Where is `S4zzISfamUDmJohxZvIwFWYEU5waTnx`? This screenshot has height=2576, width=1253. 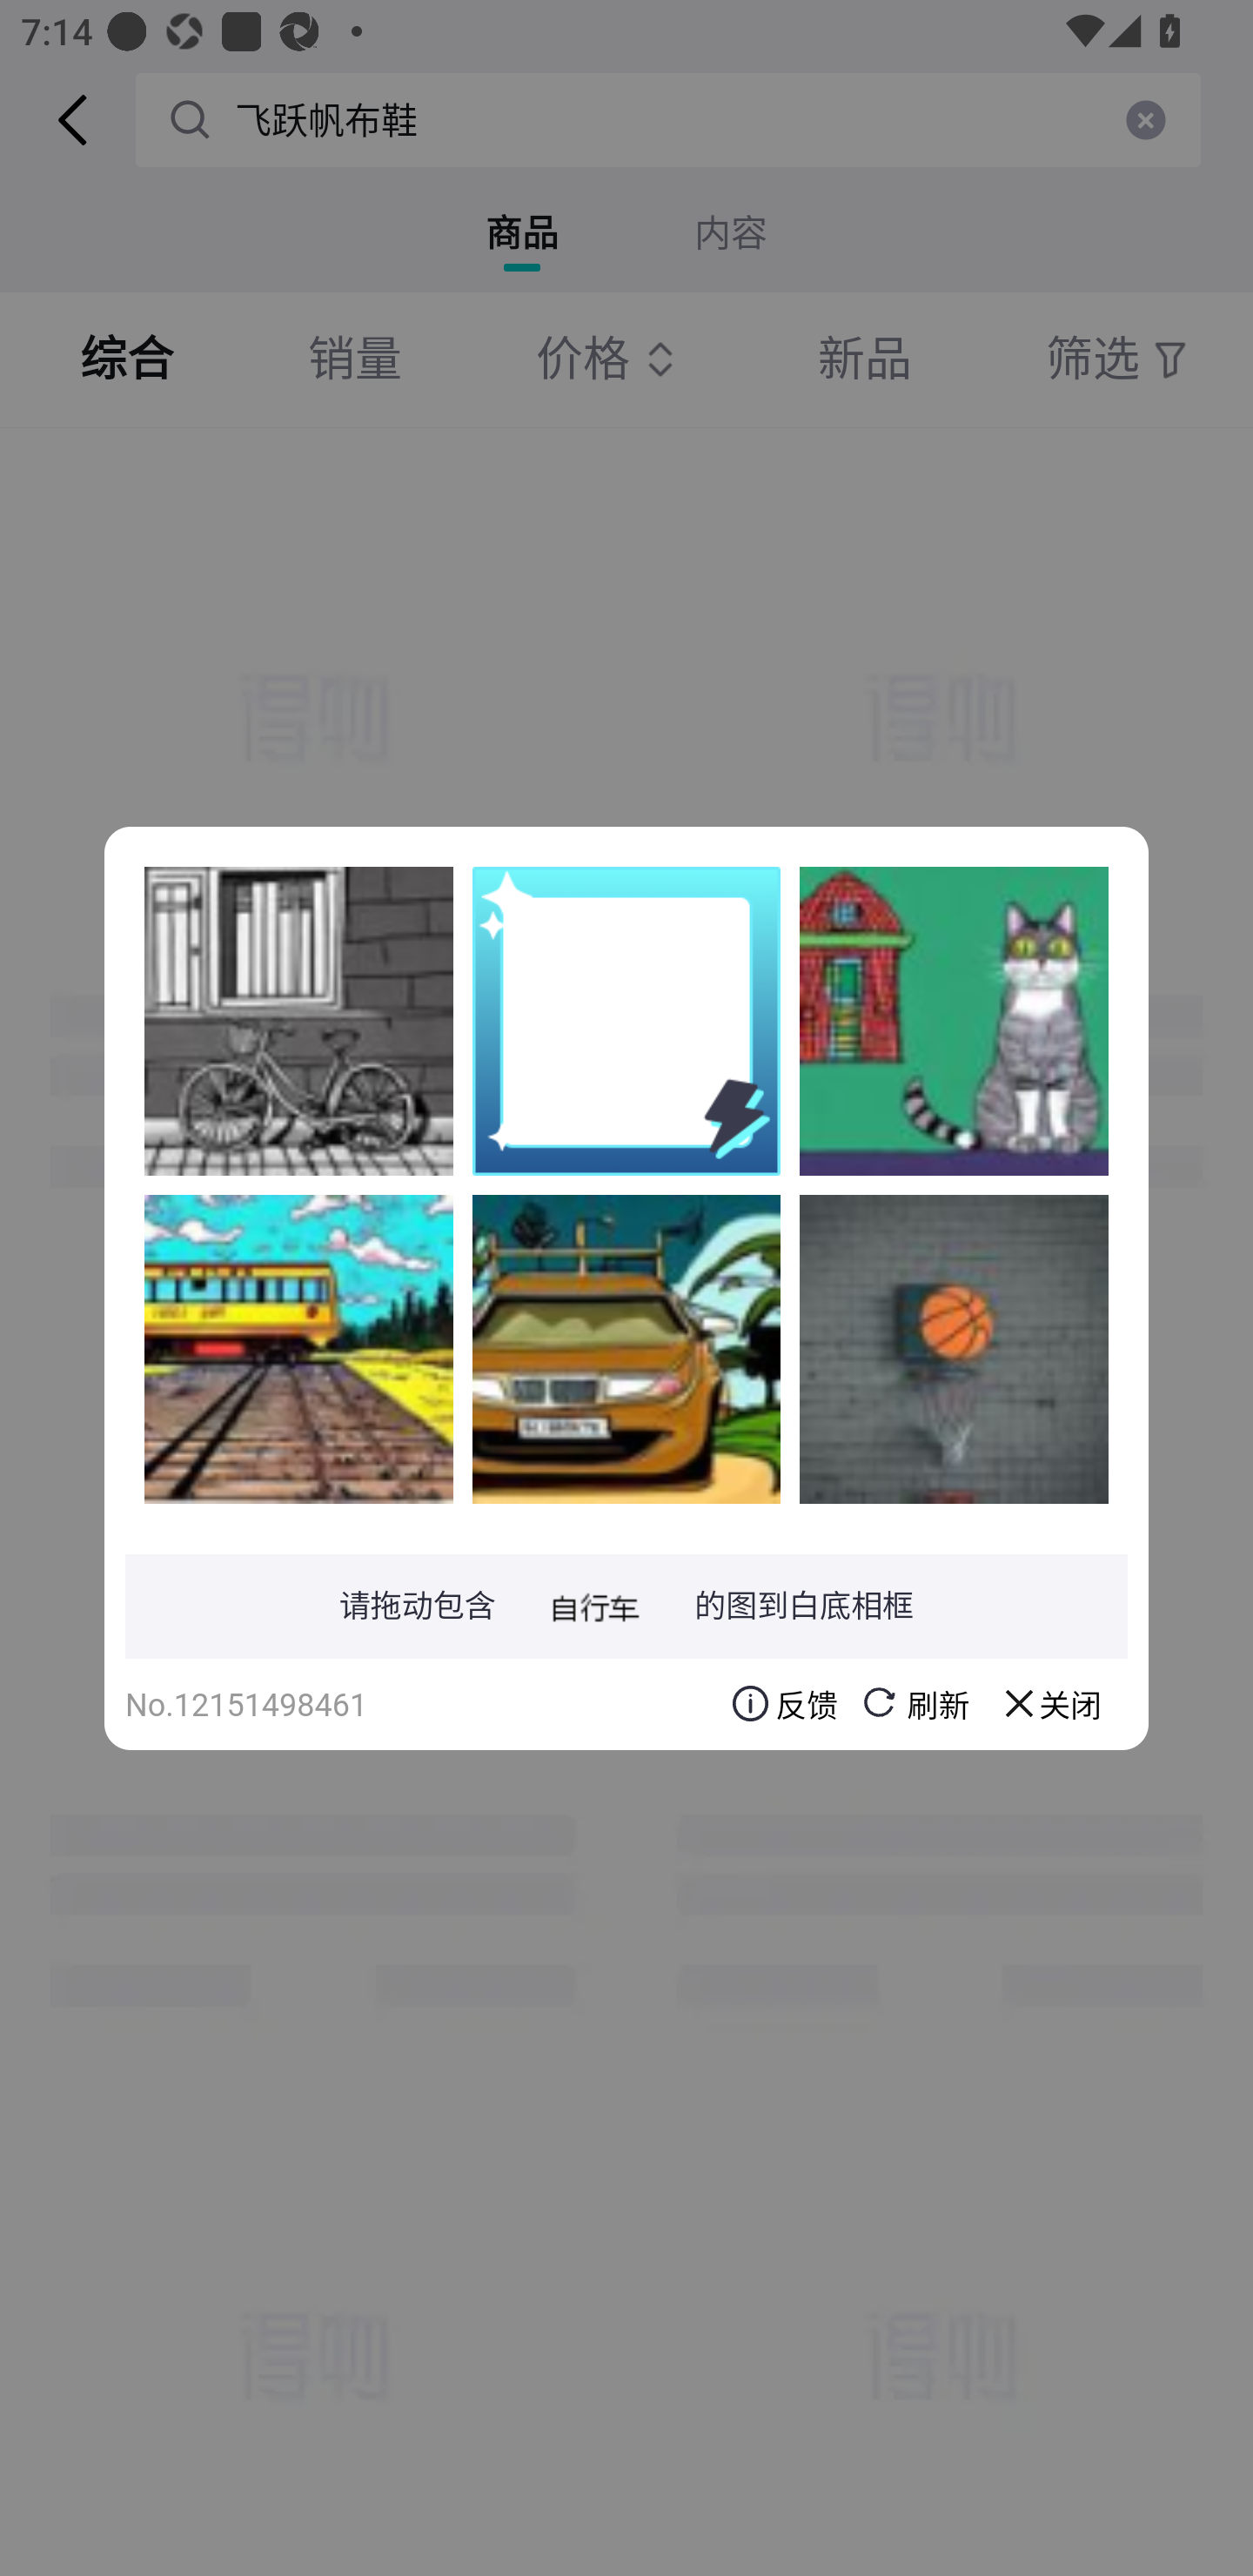
S4zzISfamUDmJohxZvIwFWYEU5waTnx is located at coordinates (626, 1348).